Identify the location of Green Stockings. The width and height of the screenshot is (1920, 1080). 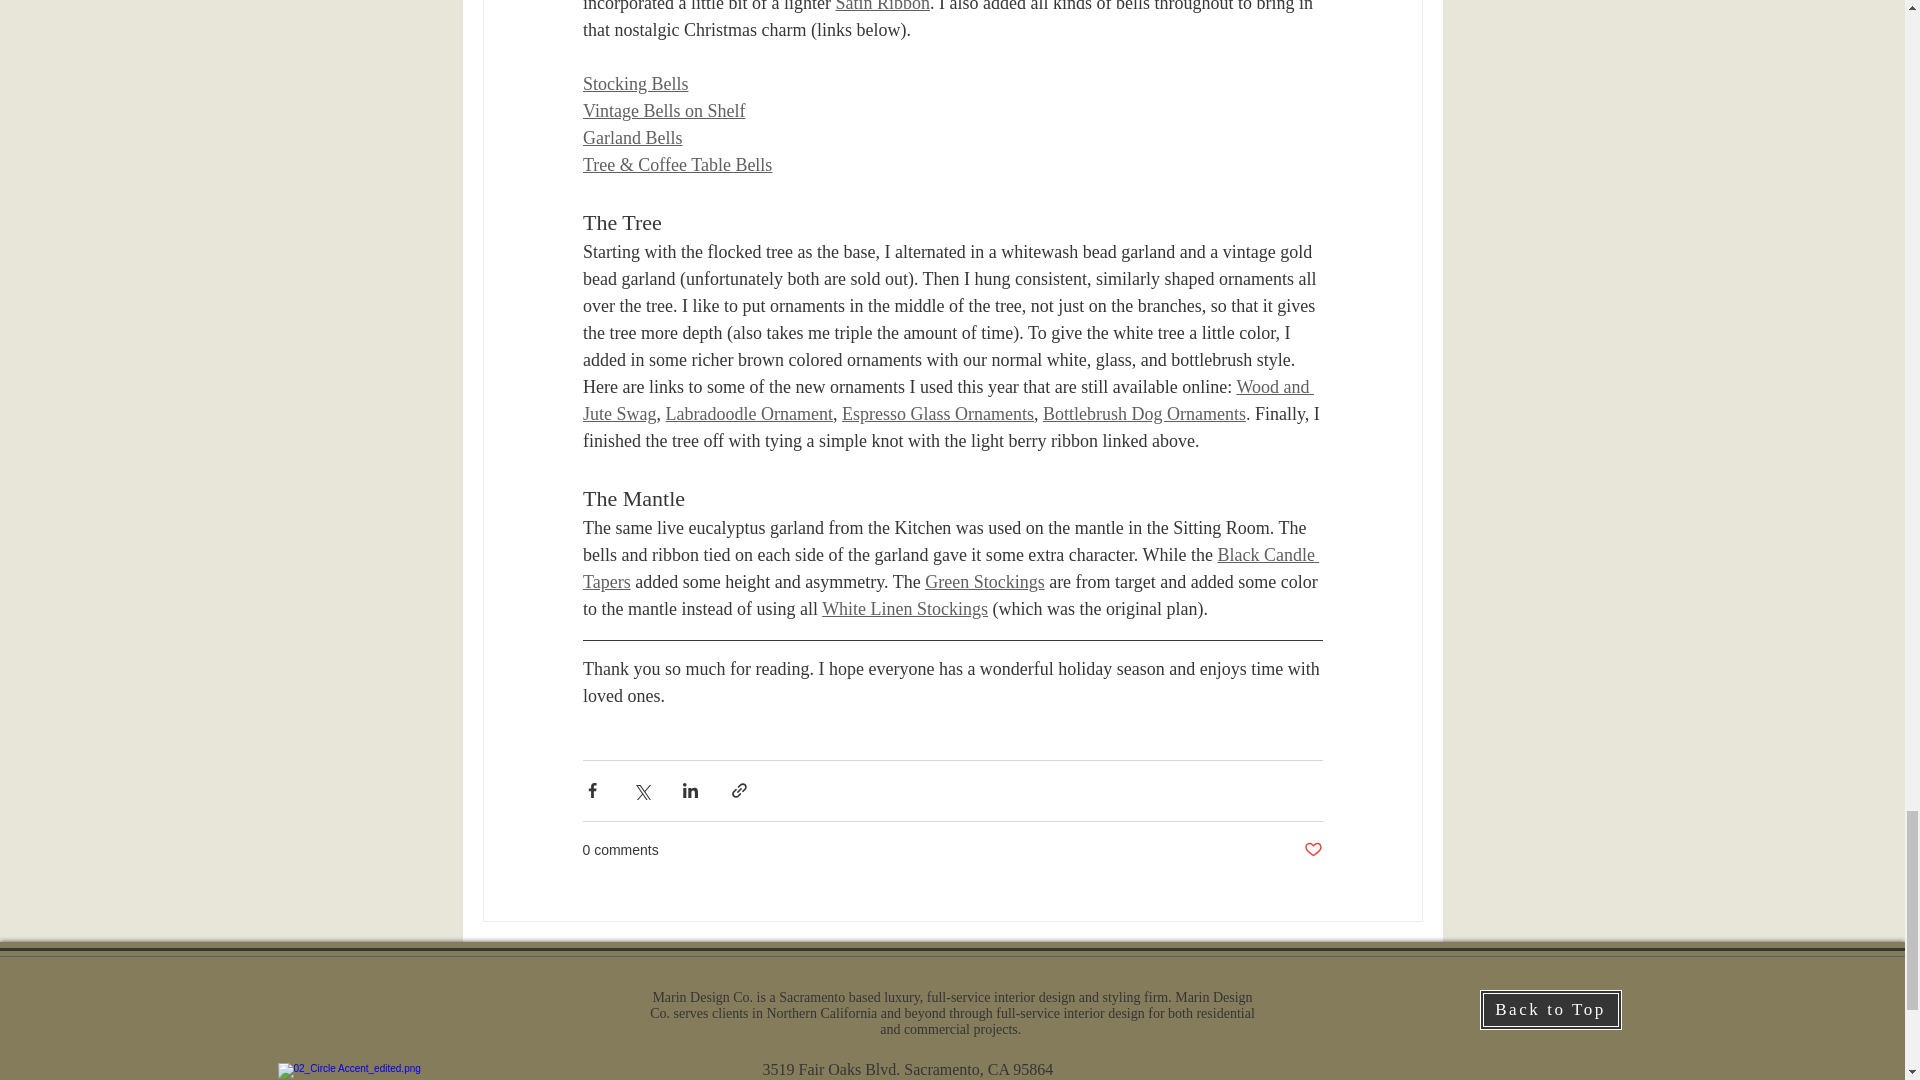
(984, 582).